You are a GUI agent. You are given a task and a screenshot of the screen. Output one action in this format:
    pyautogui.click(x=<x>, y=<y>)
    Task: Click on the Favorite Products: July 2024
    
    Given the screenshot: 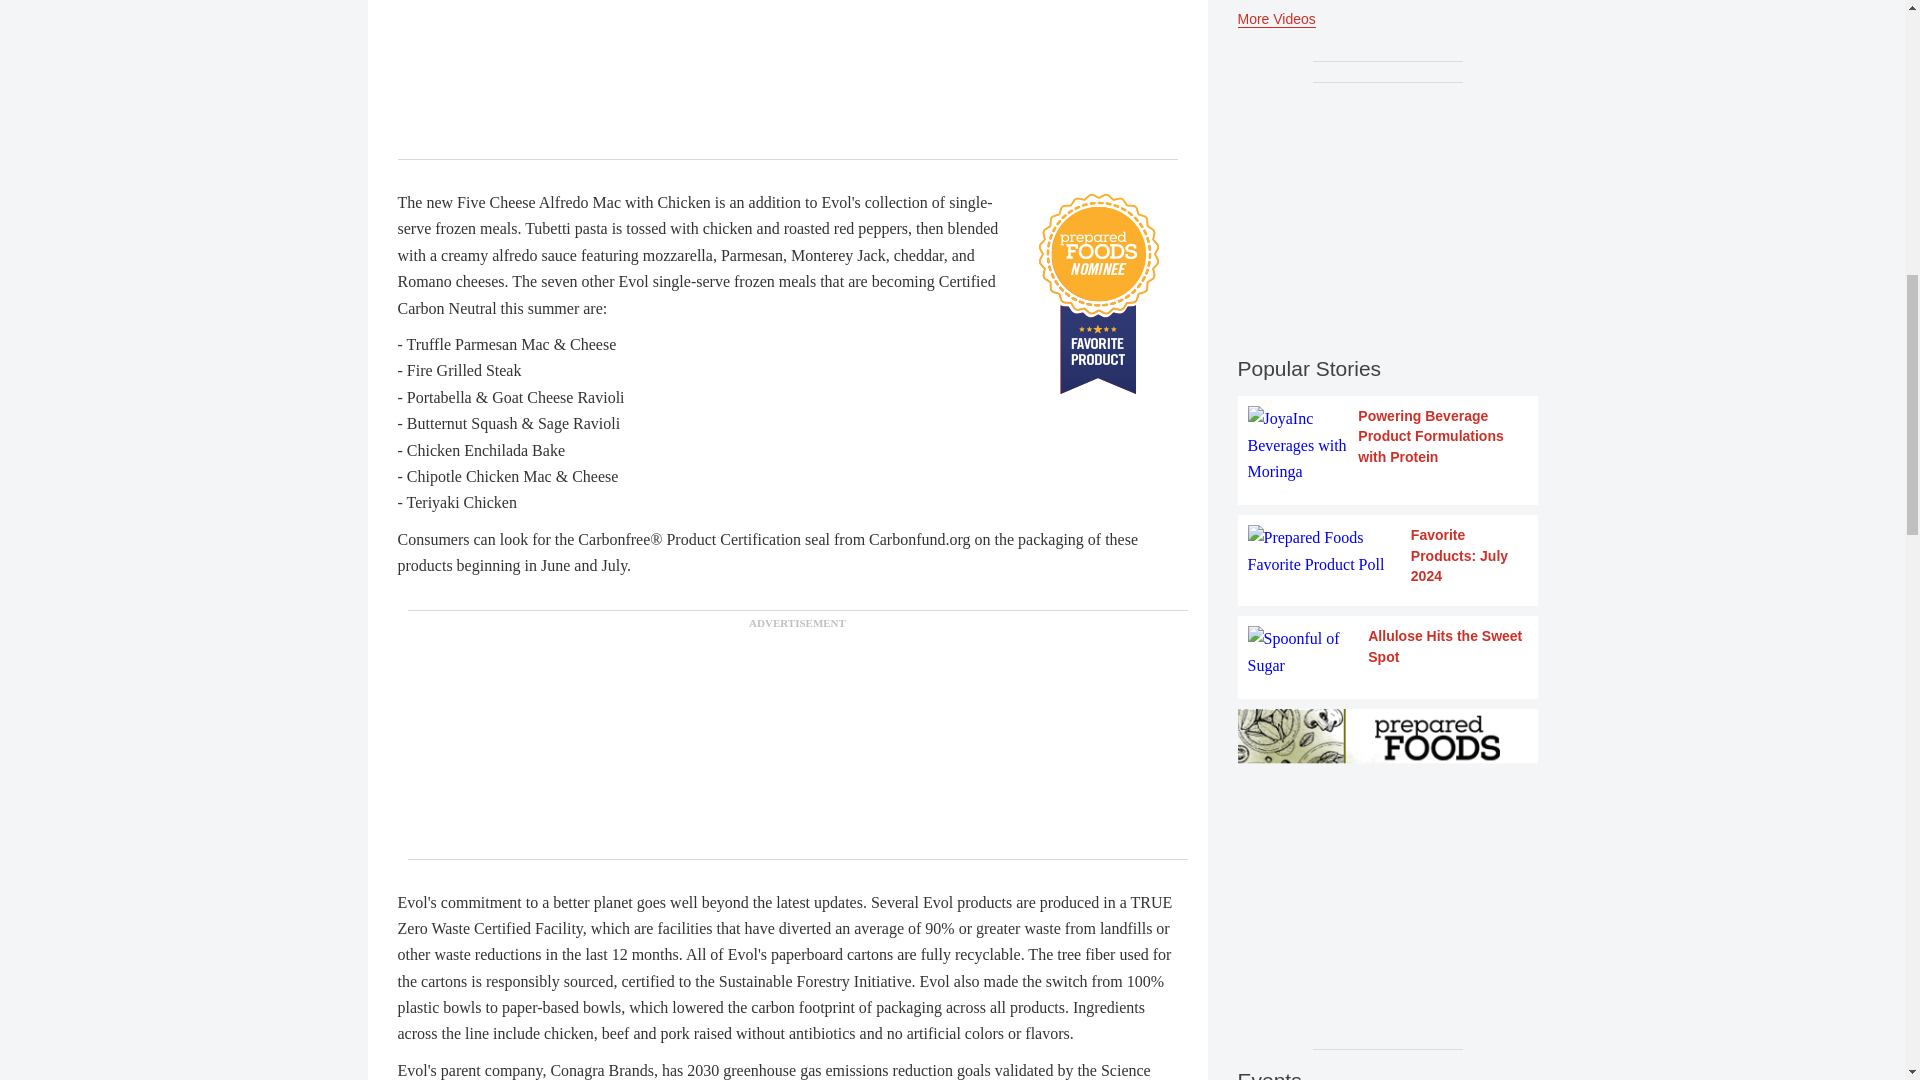 What is the action you would take?
    pyautogui.click(x=1388, y=555)
    